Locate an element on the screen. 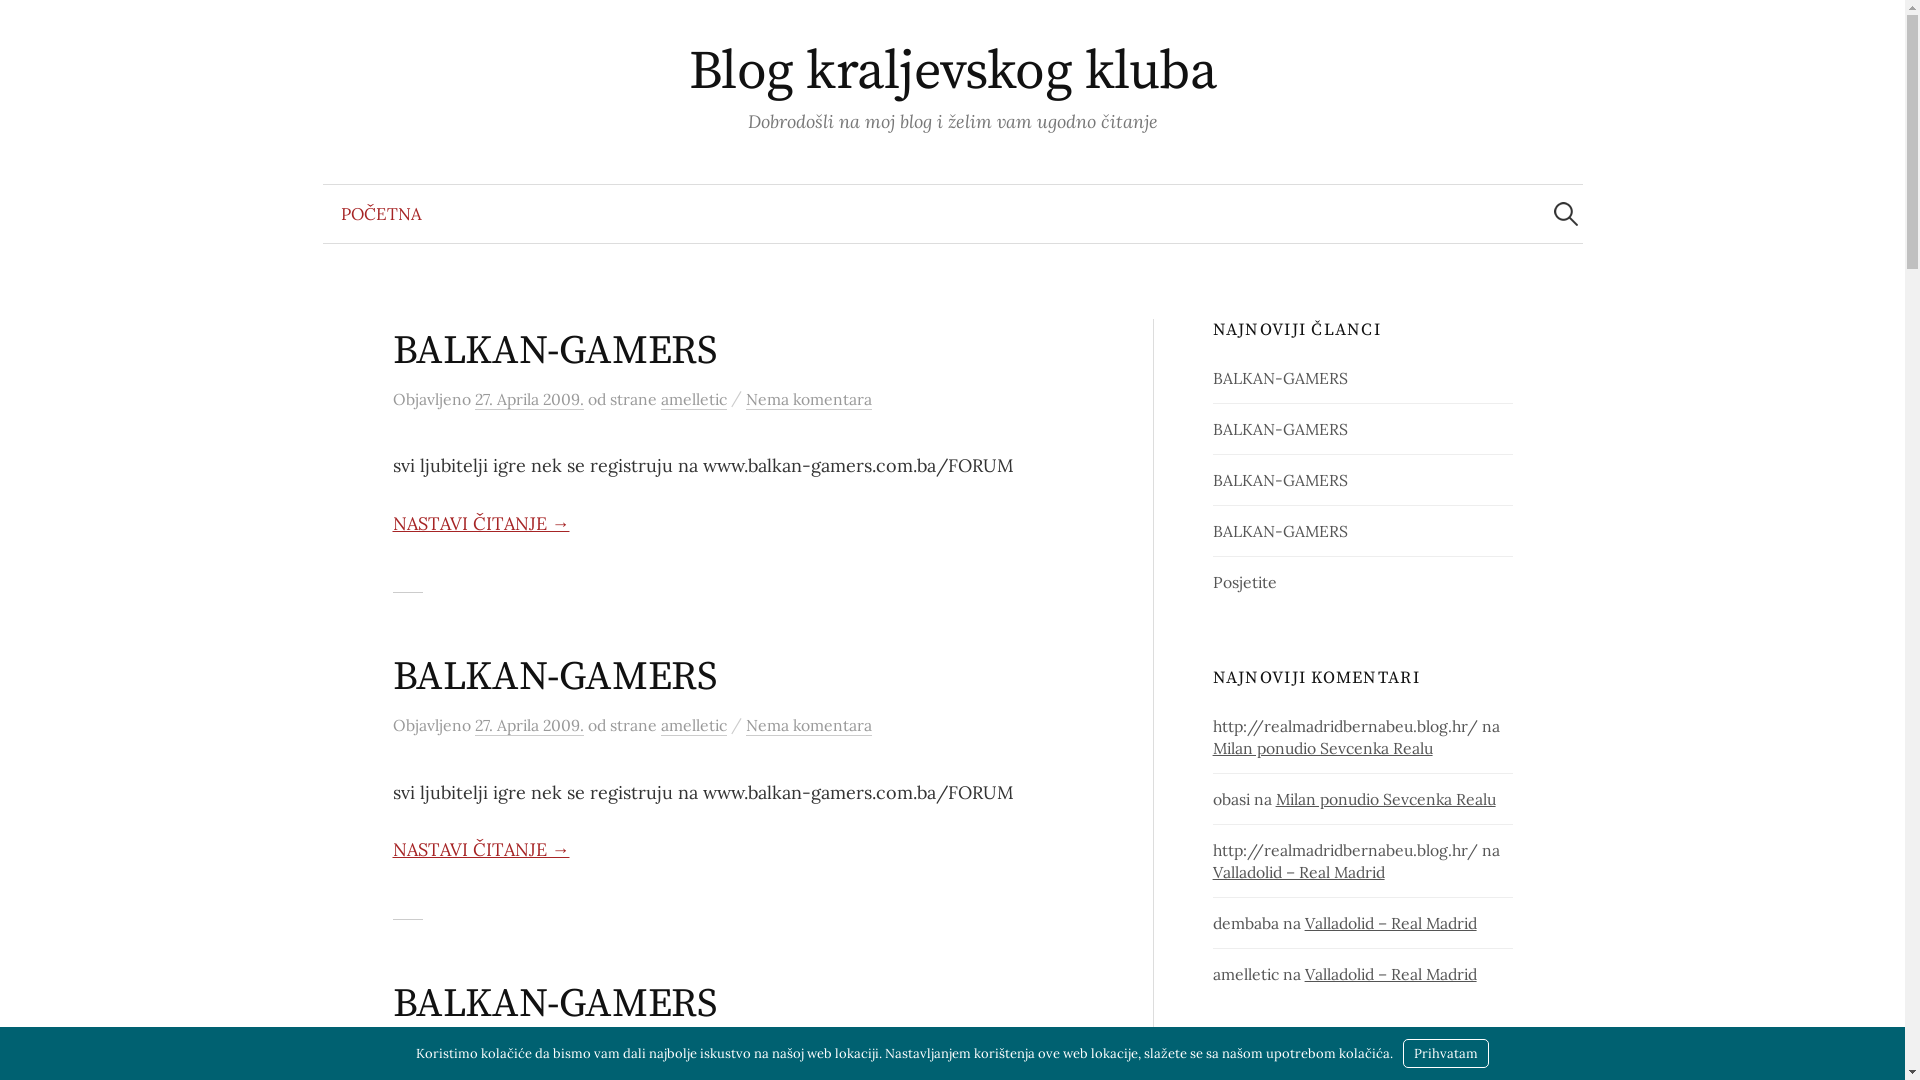  BALKAN-GAMERS is located at coordinates (554, 351).